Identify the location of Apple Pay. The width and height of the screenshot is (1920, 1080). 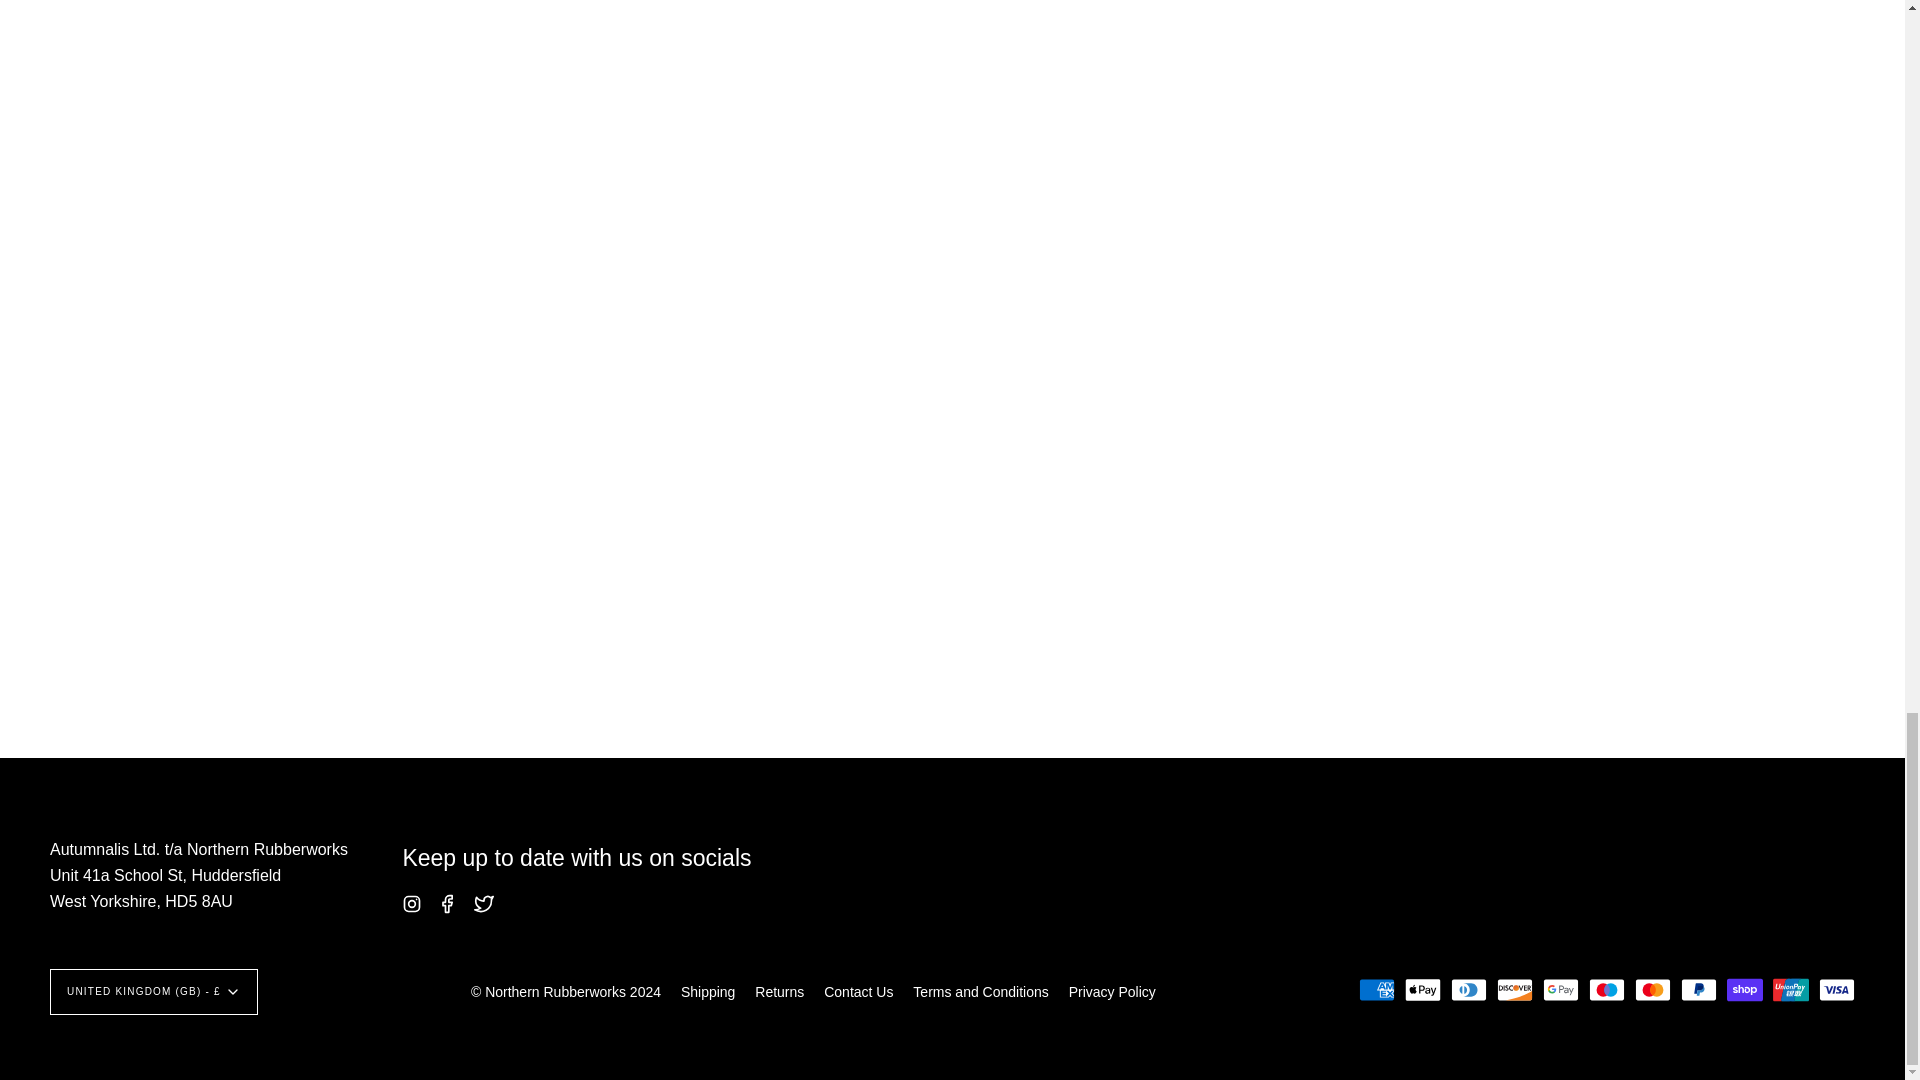
(1423, 990).